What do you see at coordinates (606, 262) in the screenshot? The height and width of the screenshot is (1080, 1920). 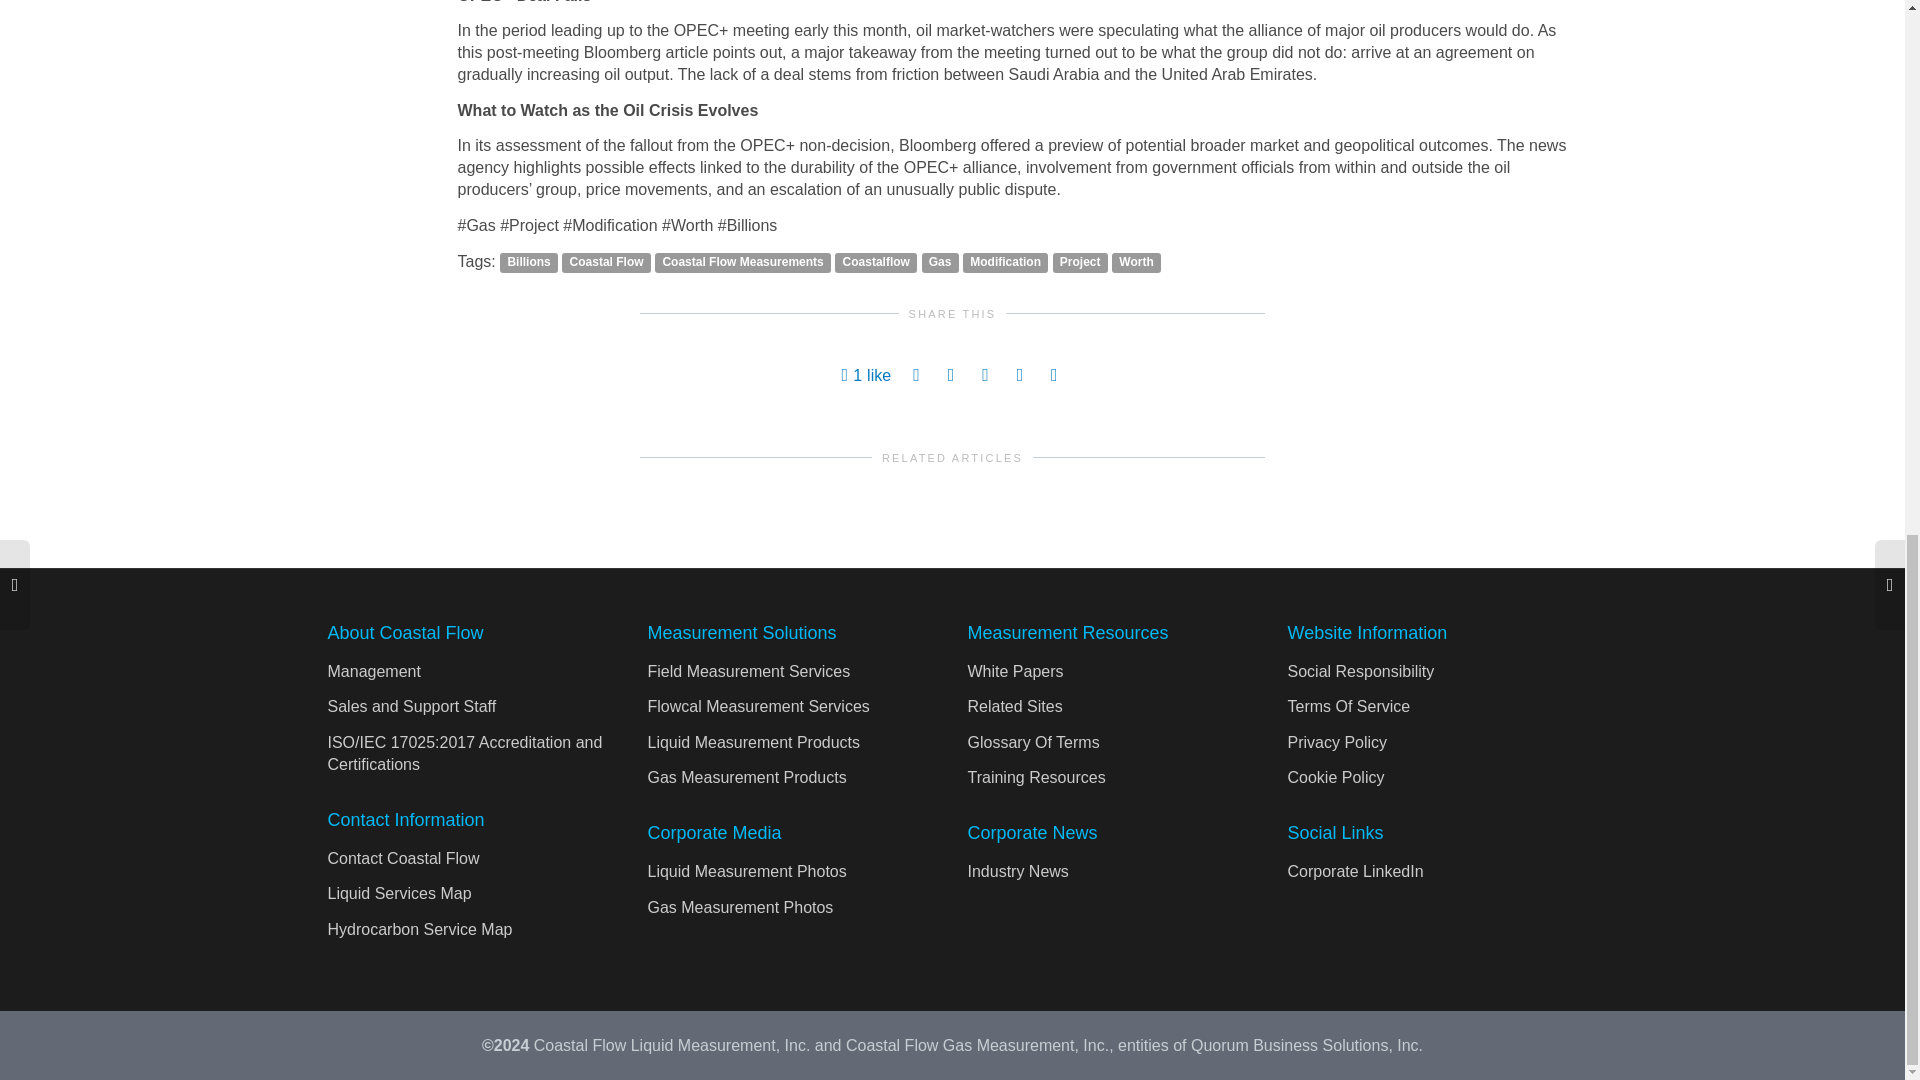 I see `Coastal Flow` at bounding box center [606, 262].